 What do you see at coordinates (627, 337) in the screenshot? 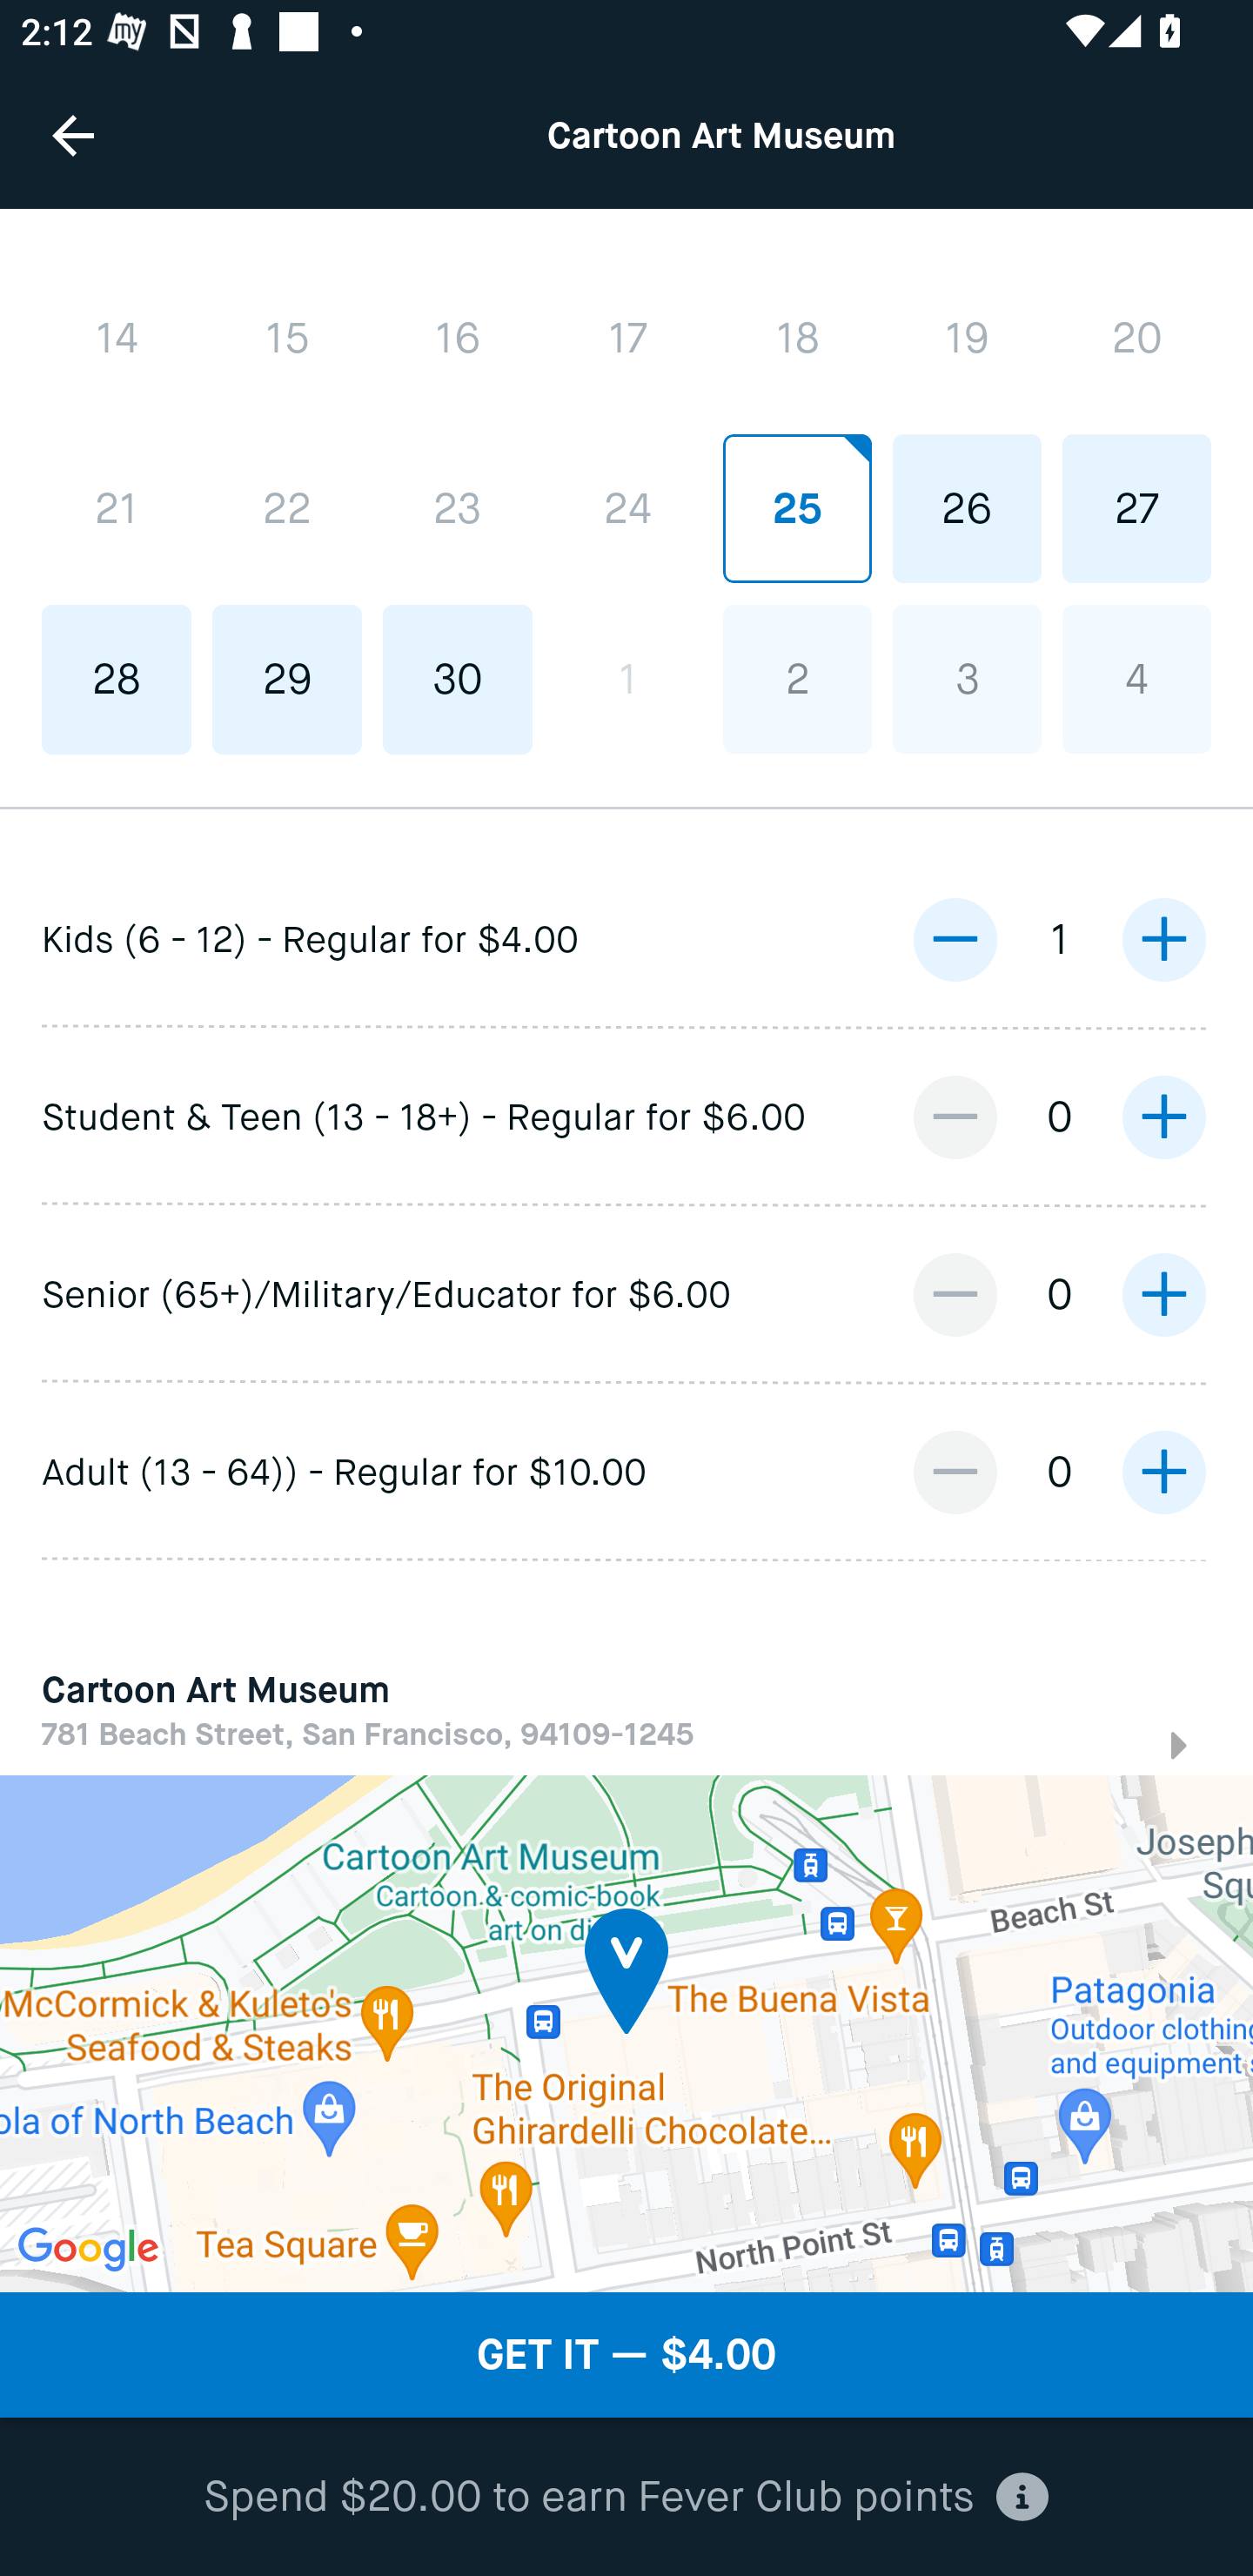
I see `17` at bounding box center [627, 337].